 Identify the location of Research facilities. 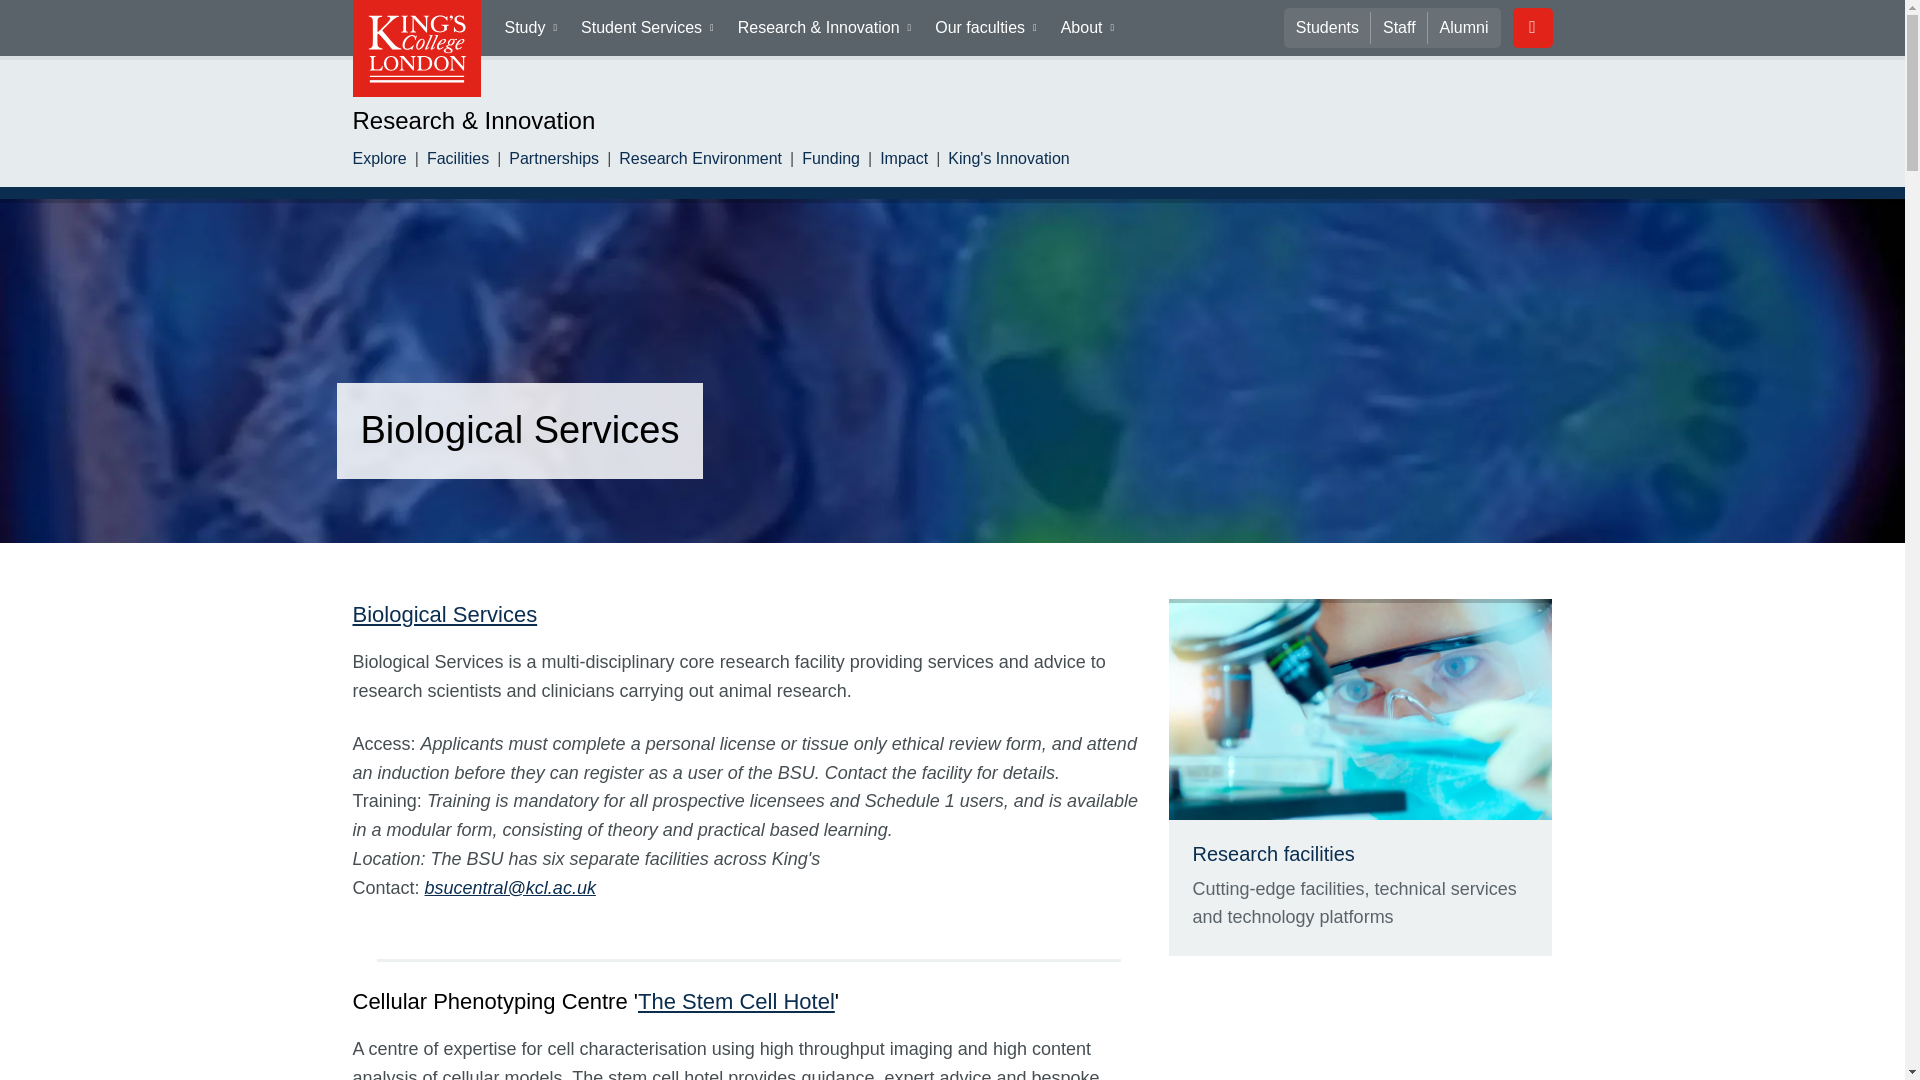
(1272, 854).